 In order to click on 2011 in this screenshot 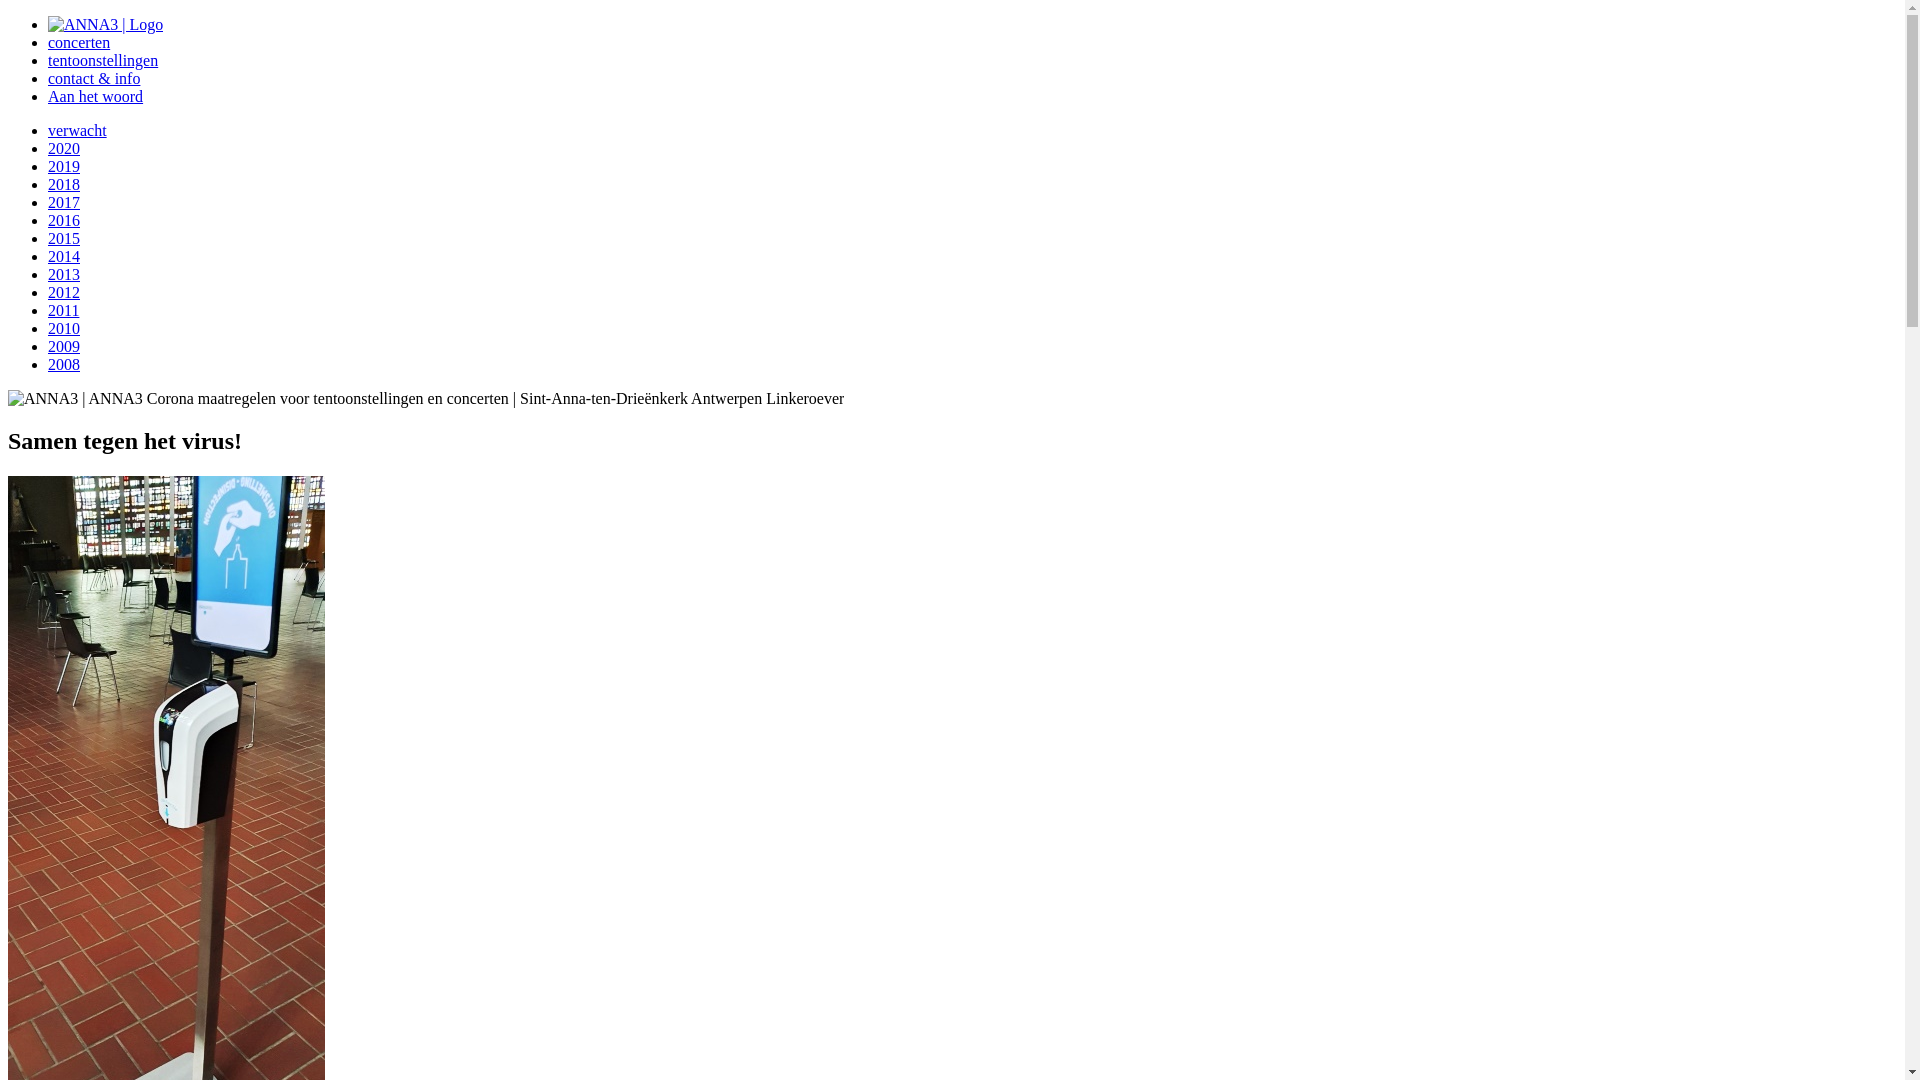, I will do `click(64, 310)`.